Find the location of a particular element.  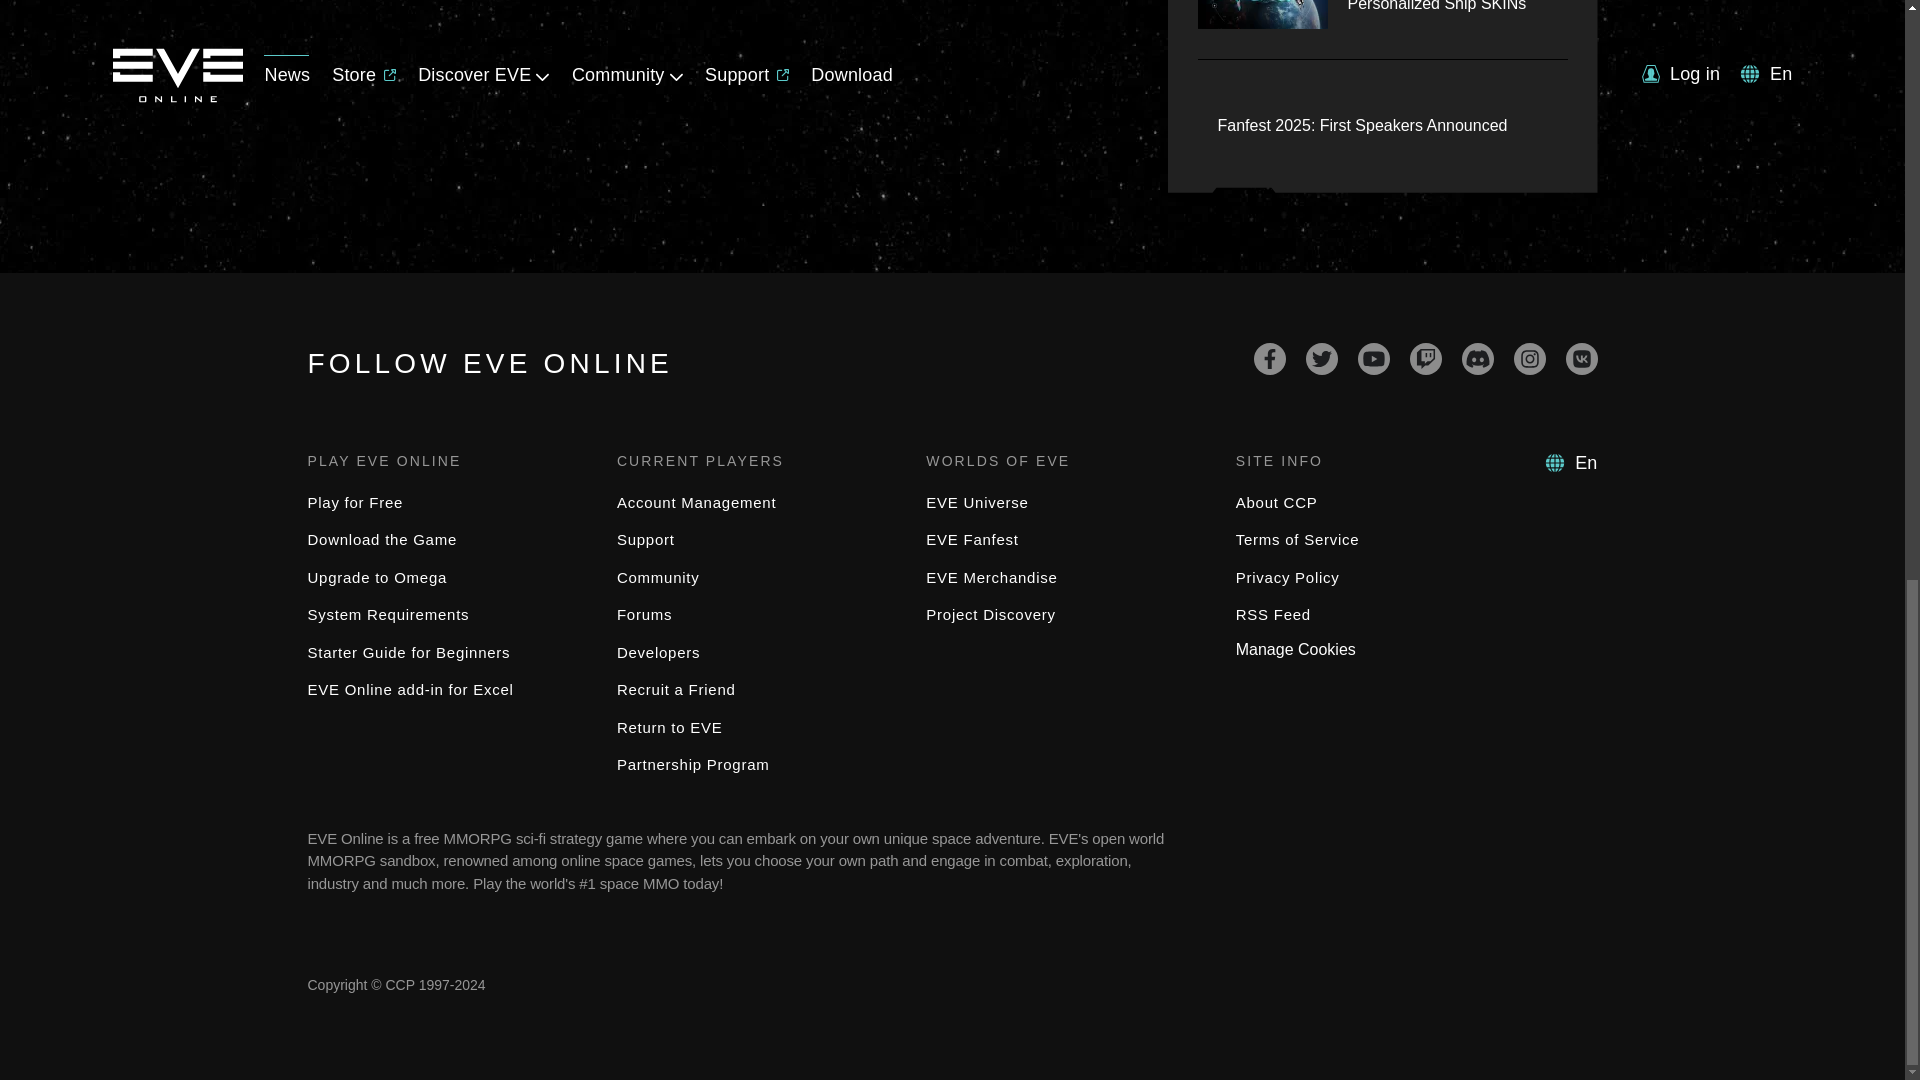

VK is located at coordinates (1582, 358).